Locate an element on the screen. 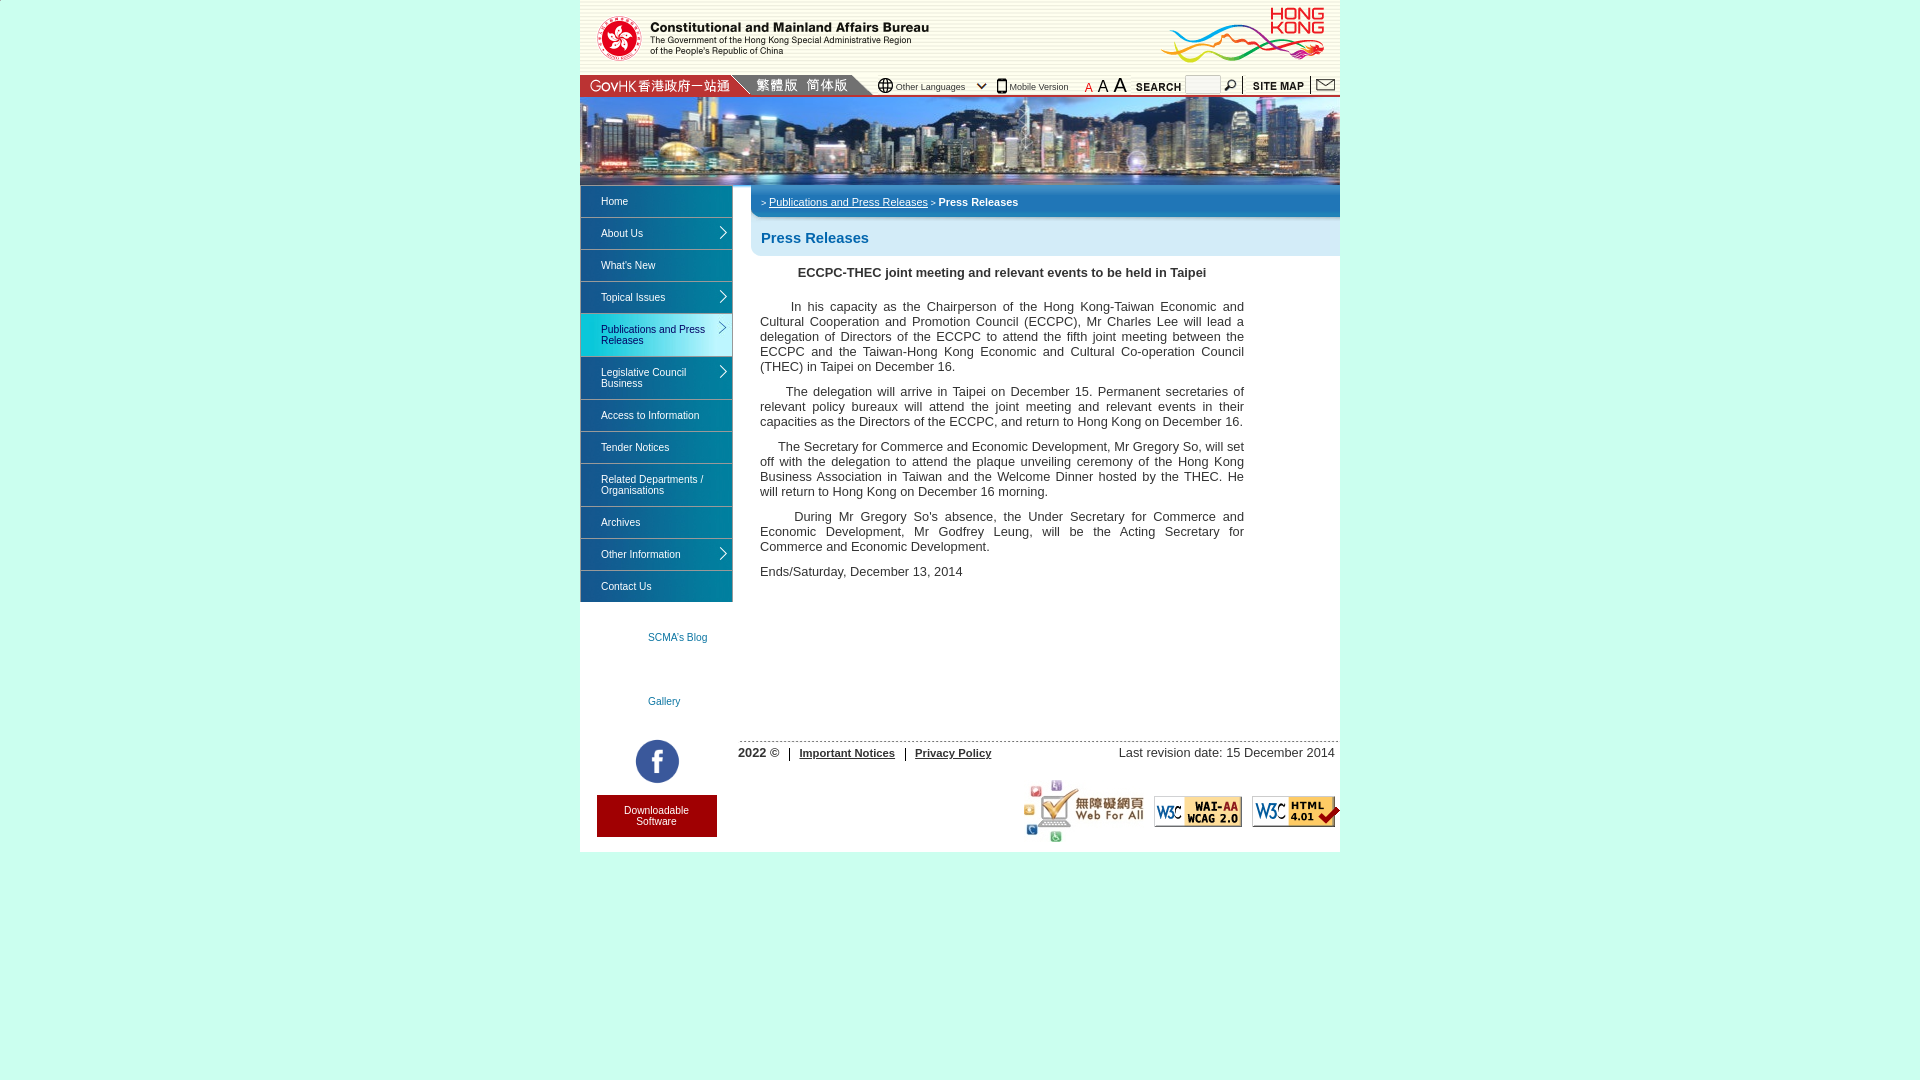 The width and height of the screenshot is (1920, 1080). What's New is located at coordinates (656, 264).